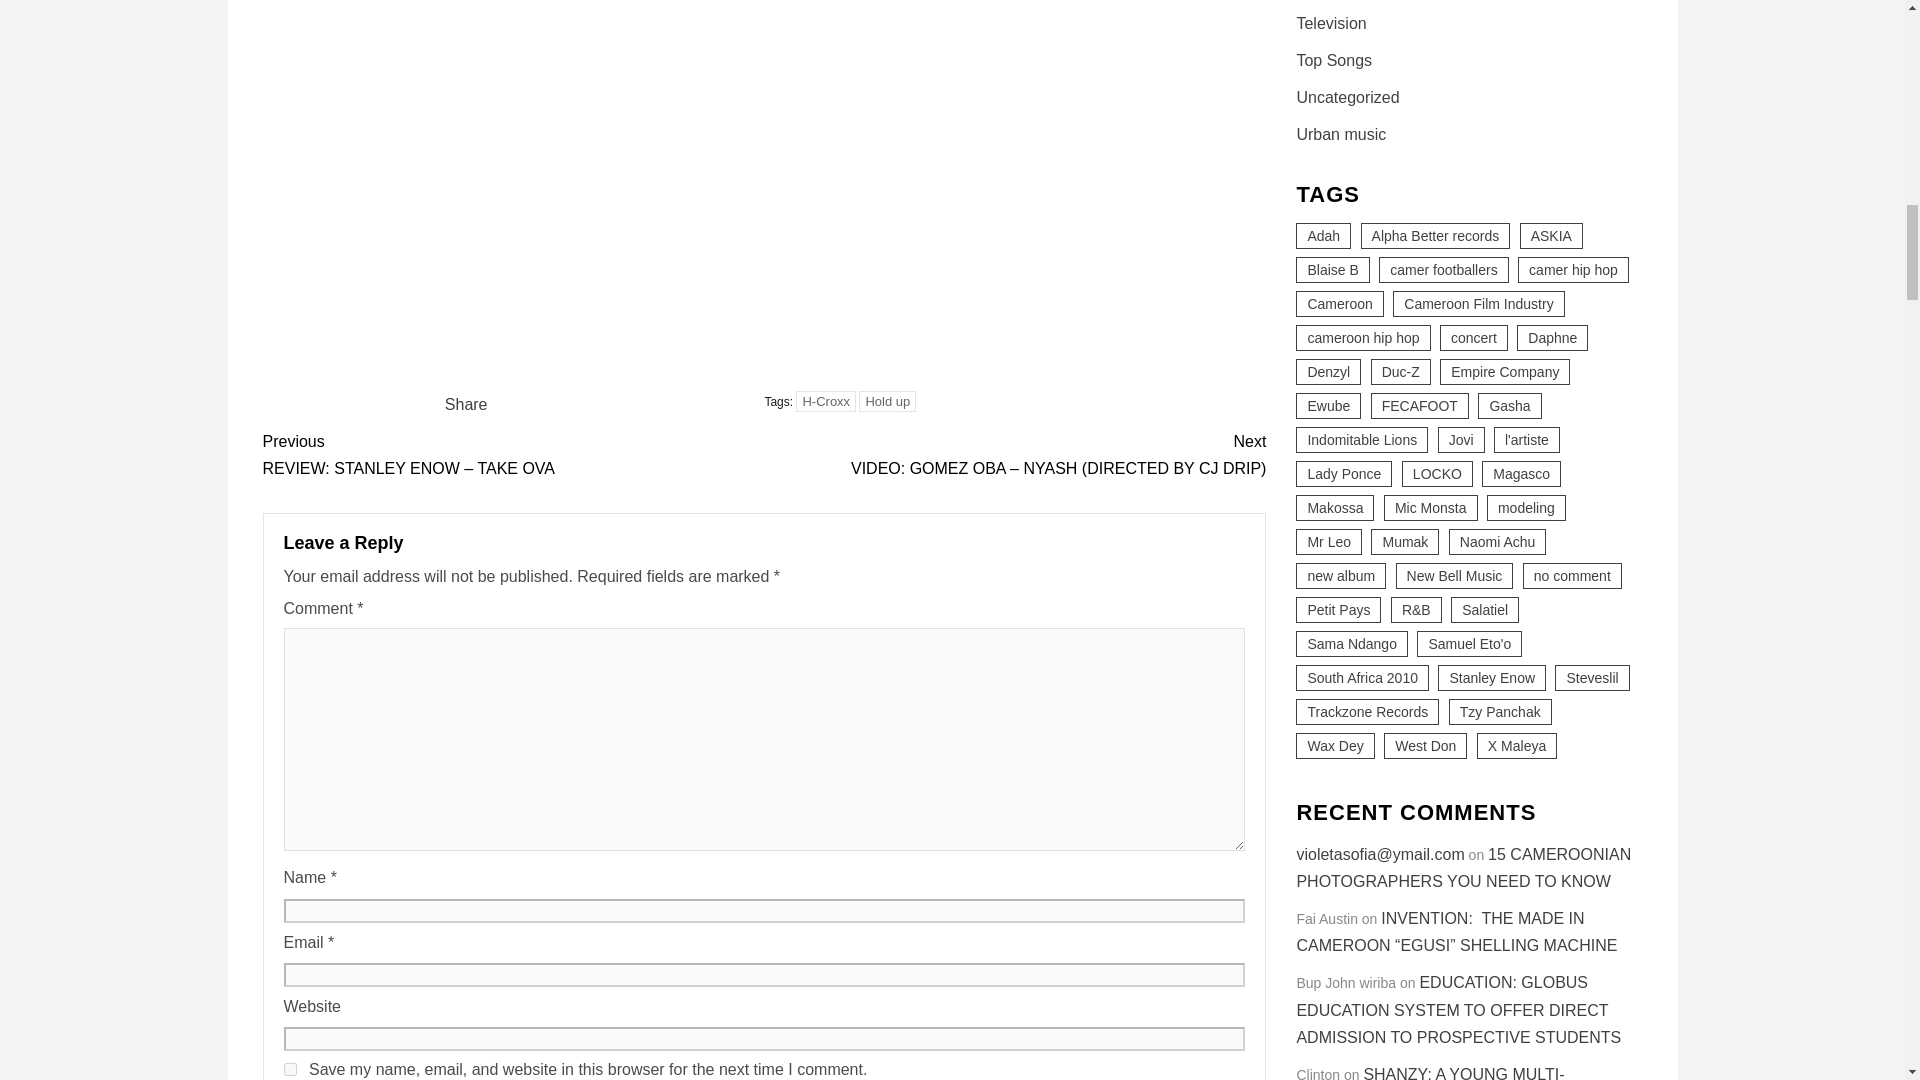 The height and width of the screenshot is (1080, 1920). Describe the element at coordinates (466, 404) in the screenshot. I see `Share` at that location.